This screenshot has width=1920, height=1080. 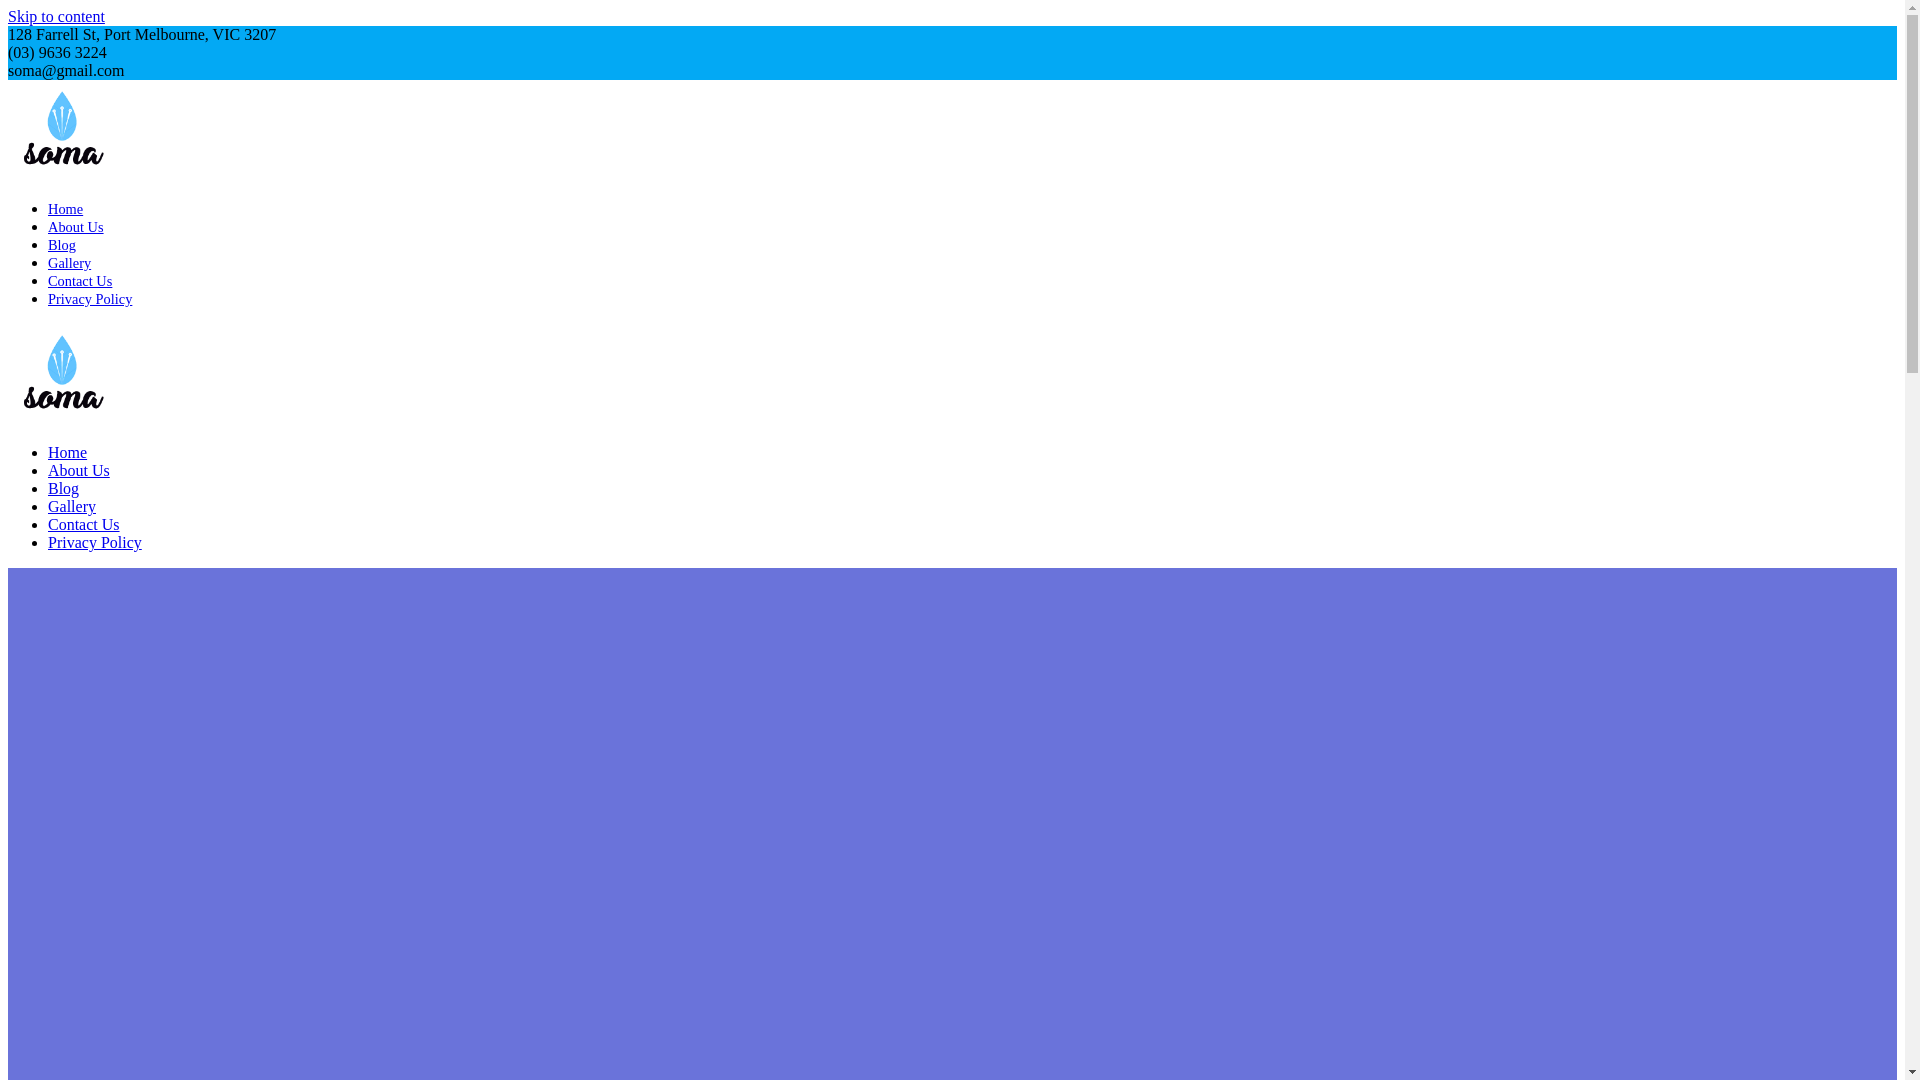 What do you see at coordinates (66, 209) in the screenshot?
I see `Home` at bounding box center [66, 209].